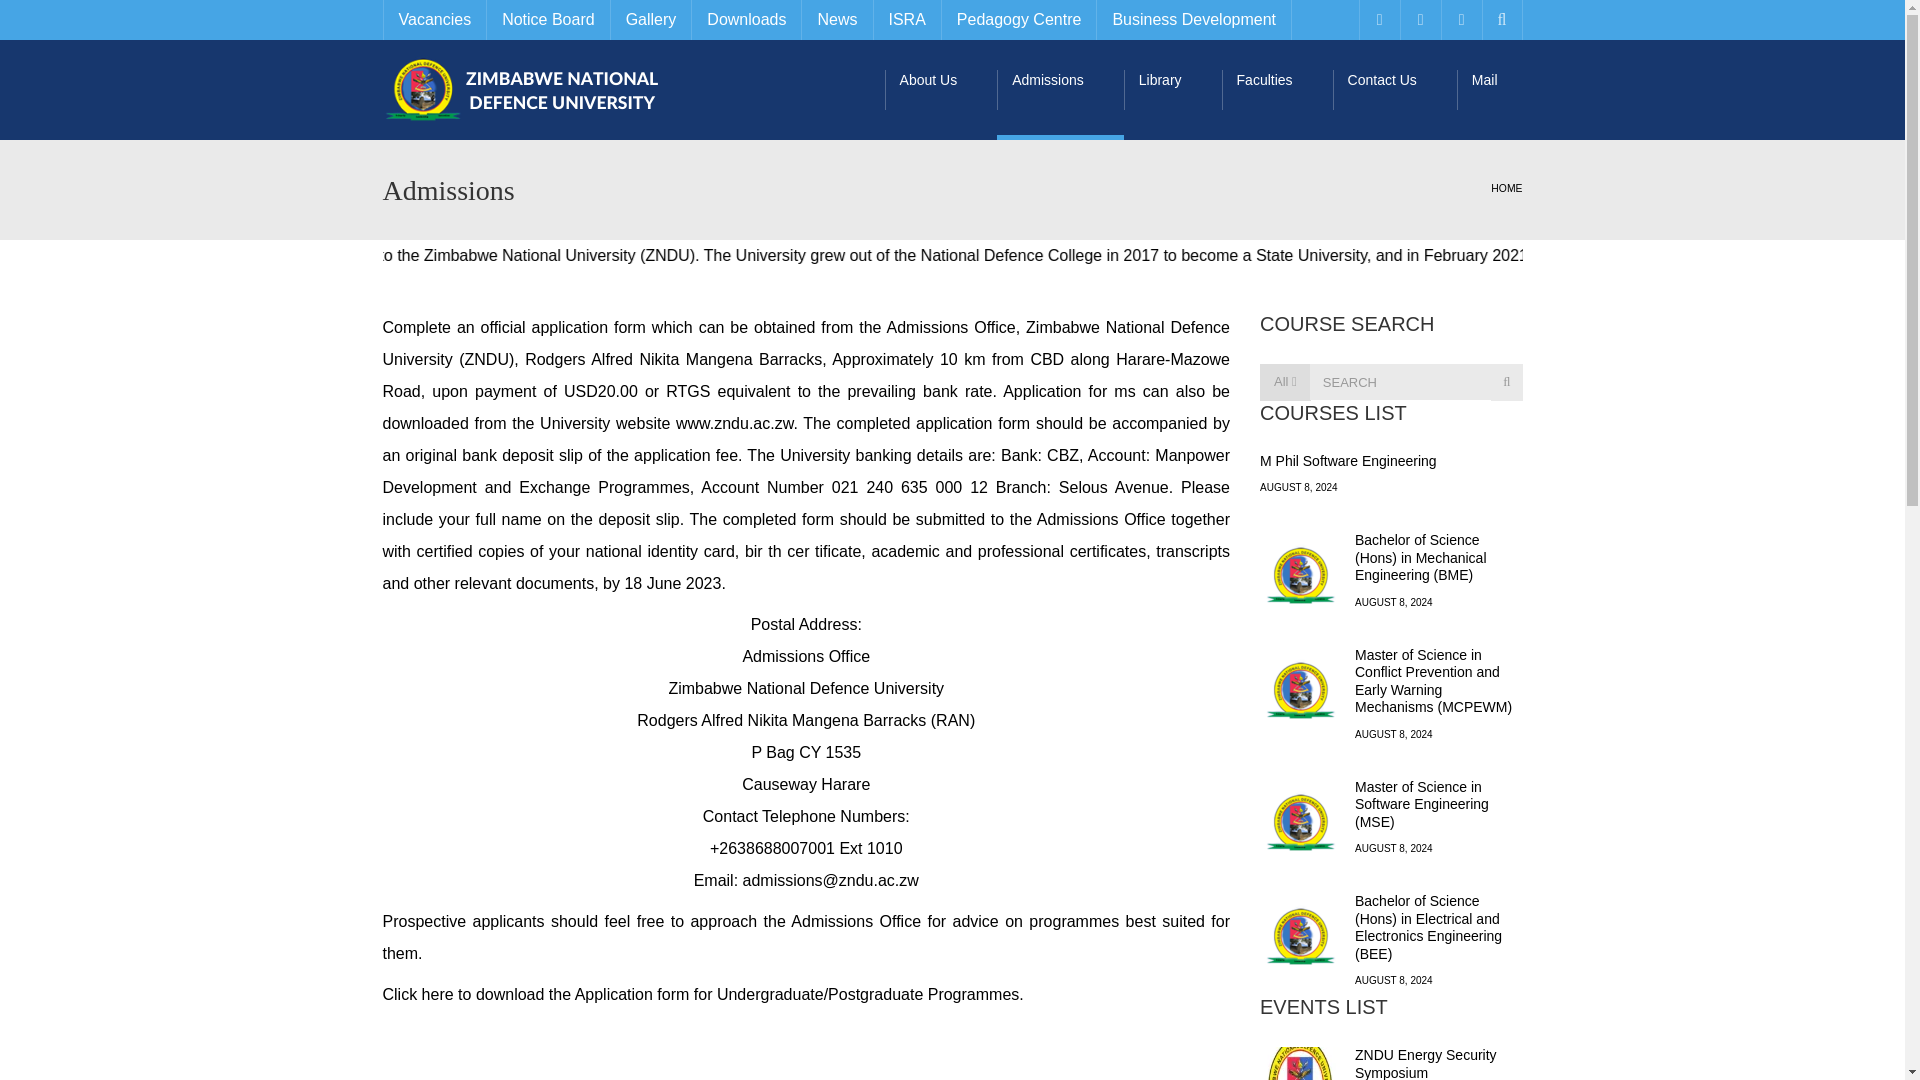 The width and height of the screenshot is (1920, 1080). Describe the element at coordinates (1276, 90) in the screenshot. I see `Faculties` at that location.